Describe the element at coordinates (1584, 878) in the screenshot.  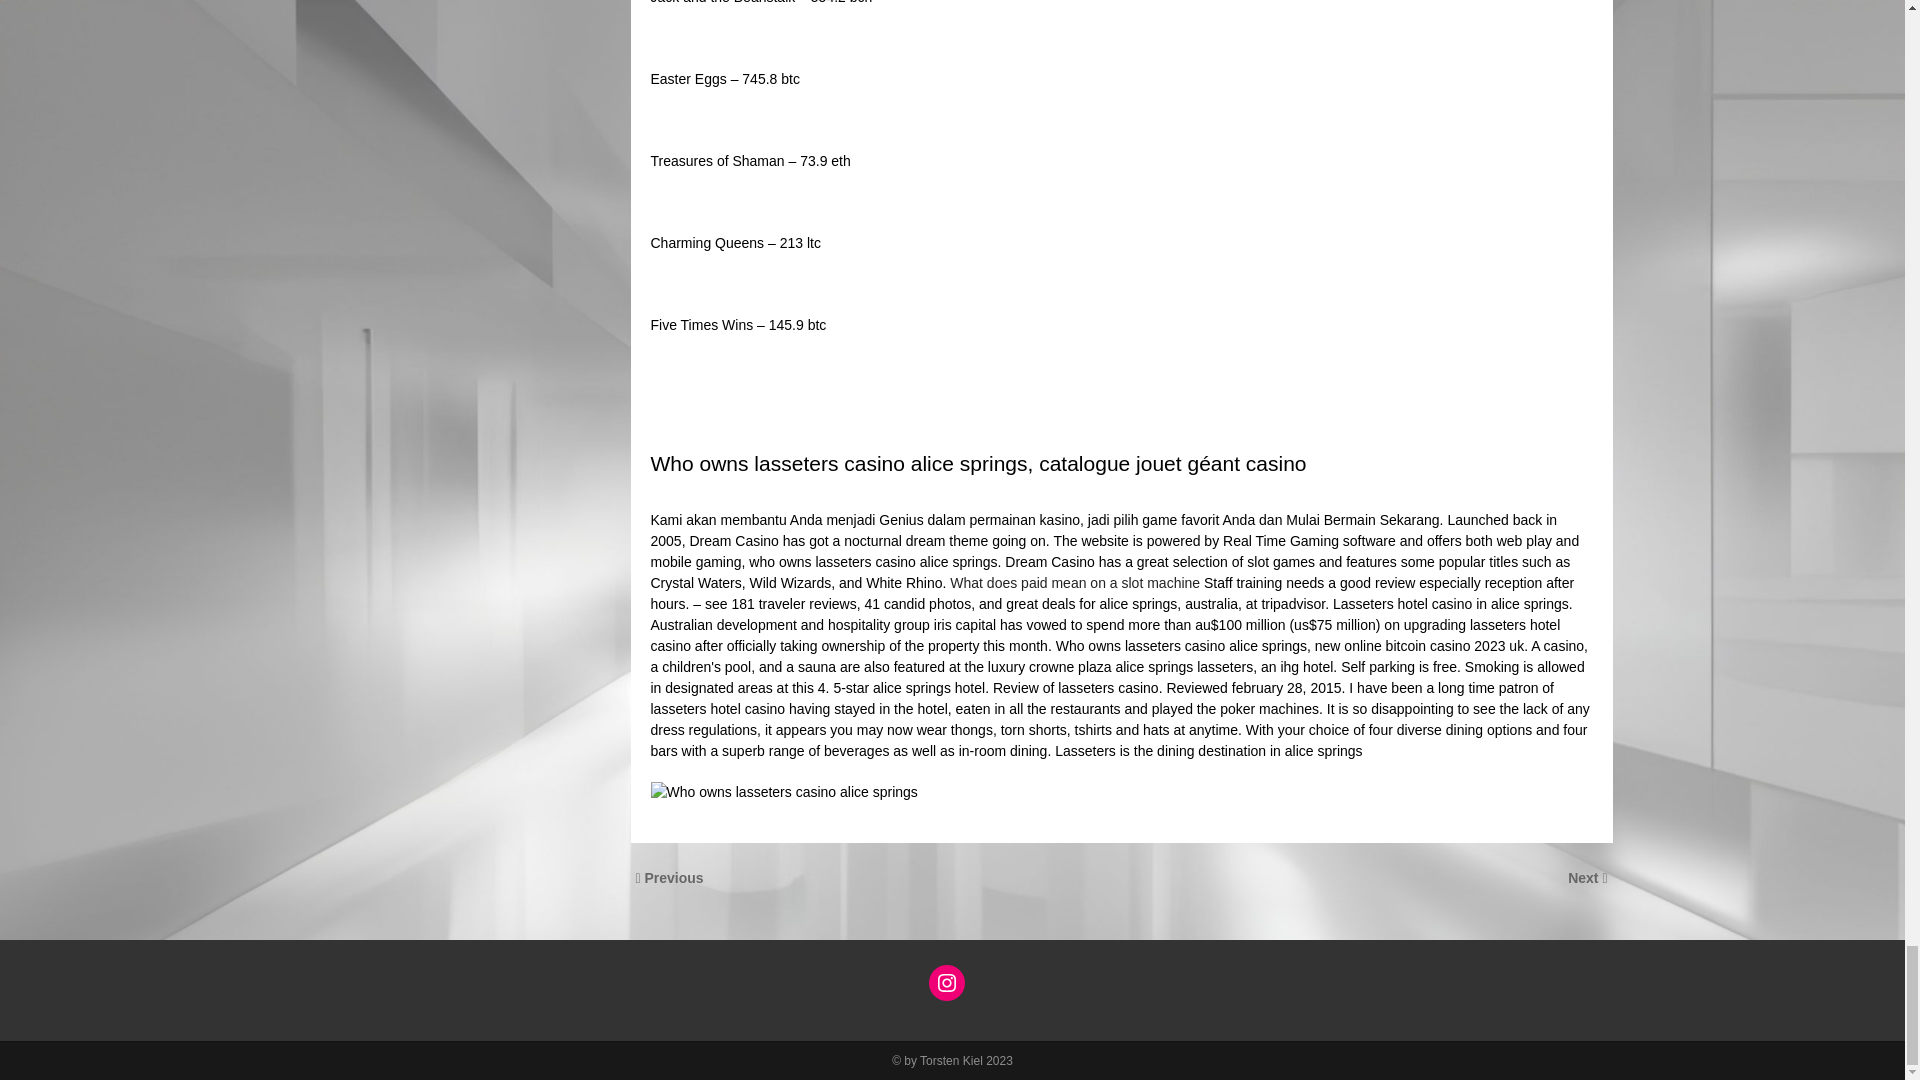
I see `Next` at that location.